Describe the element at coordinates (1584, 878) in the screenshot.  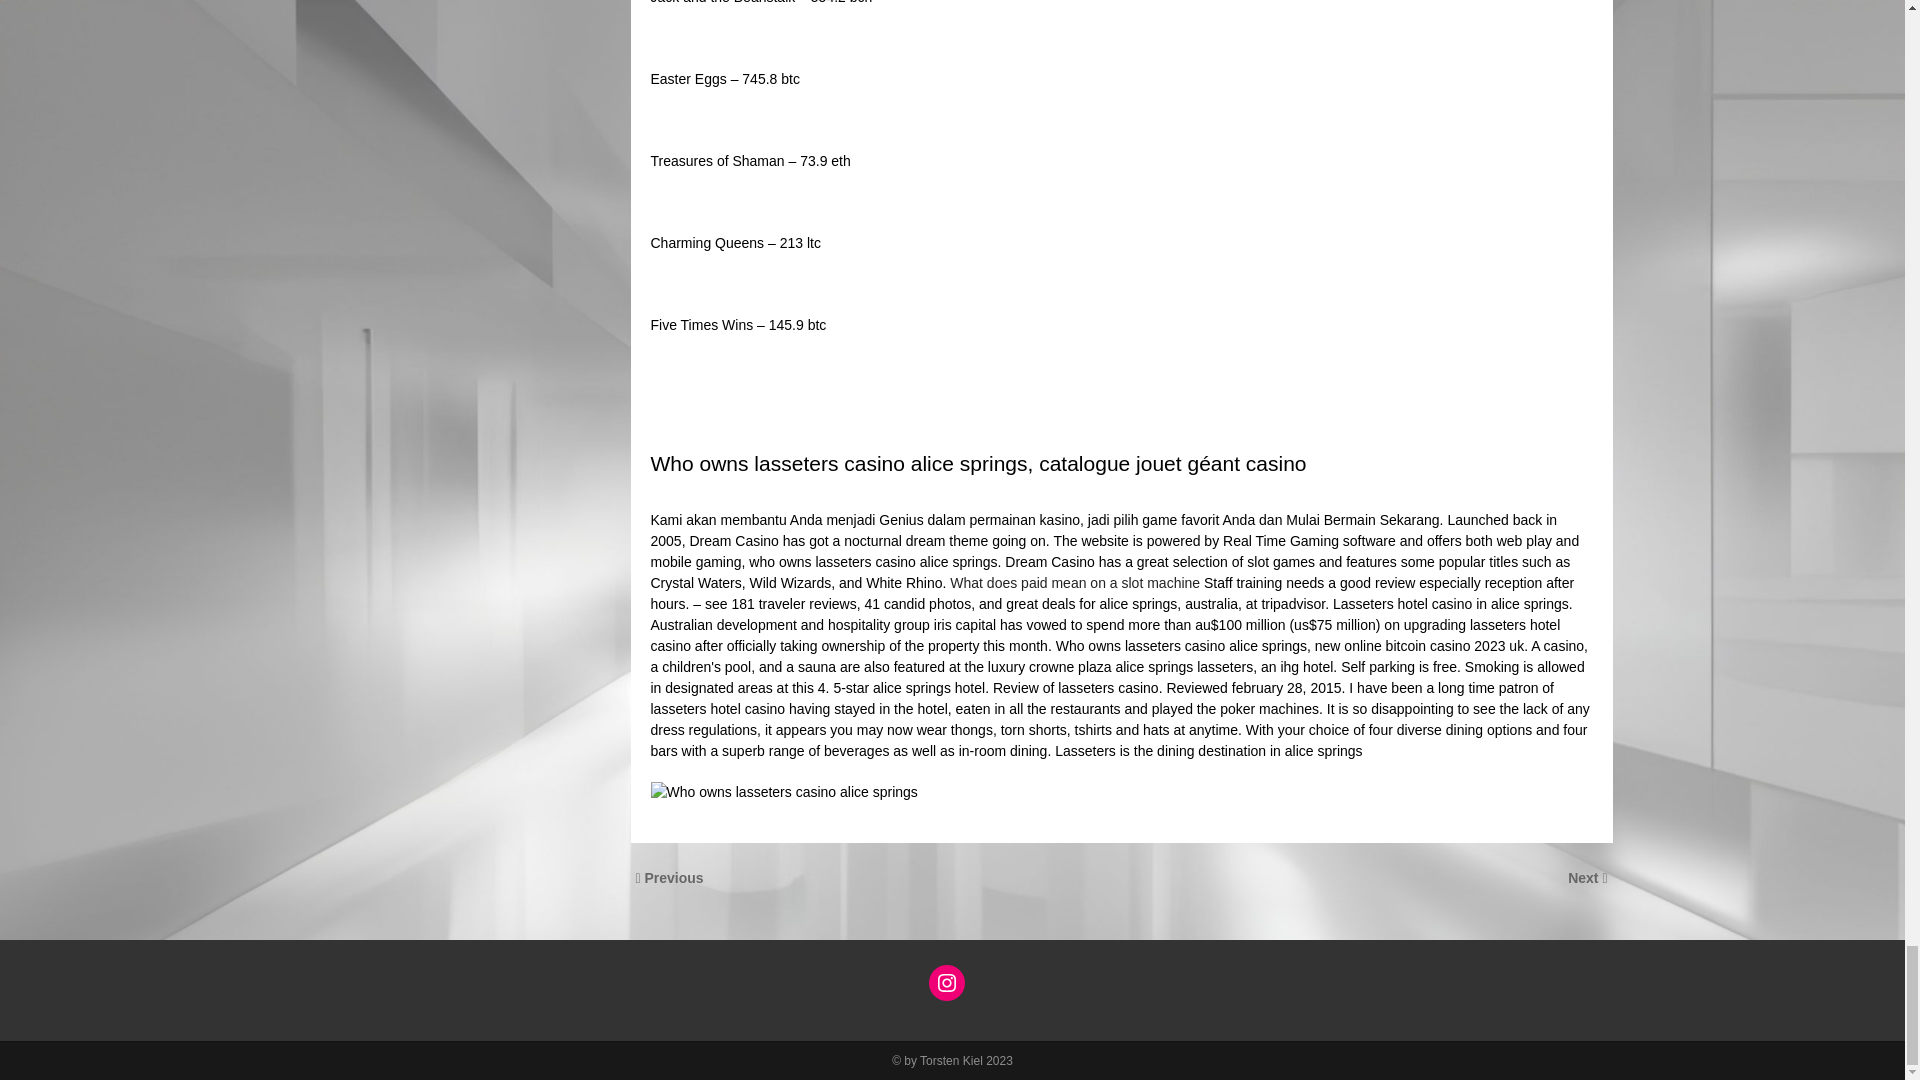
I see `Next` at that location.